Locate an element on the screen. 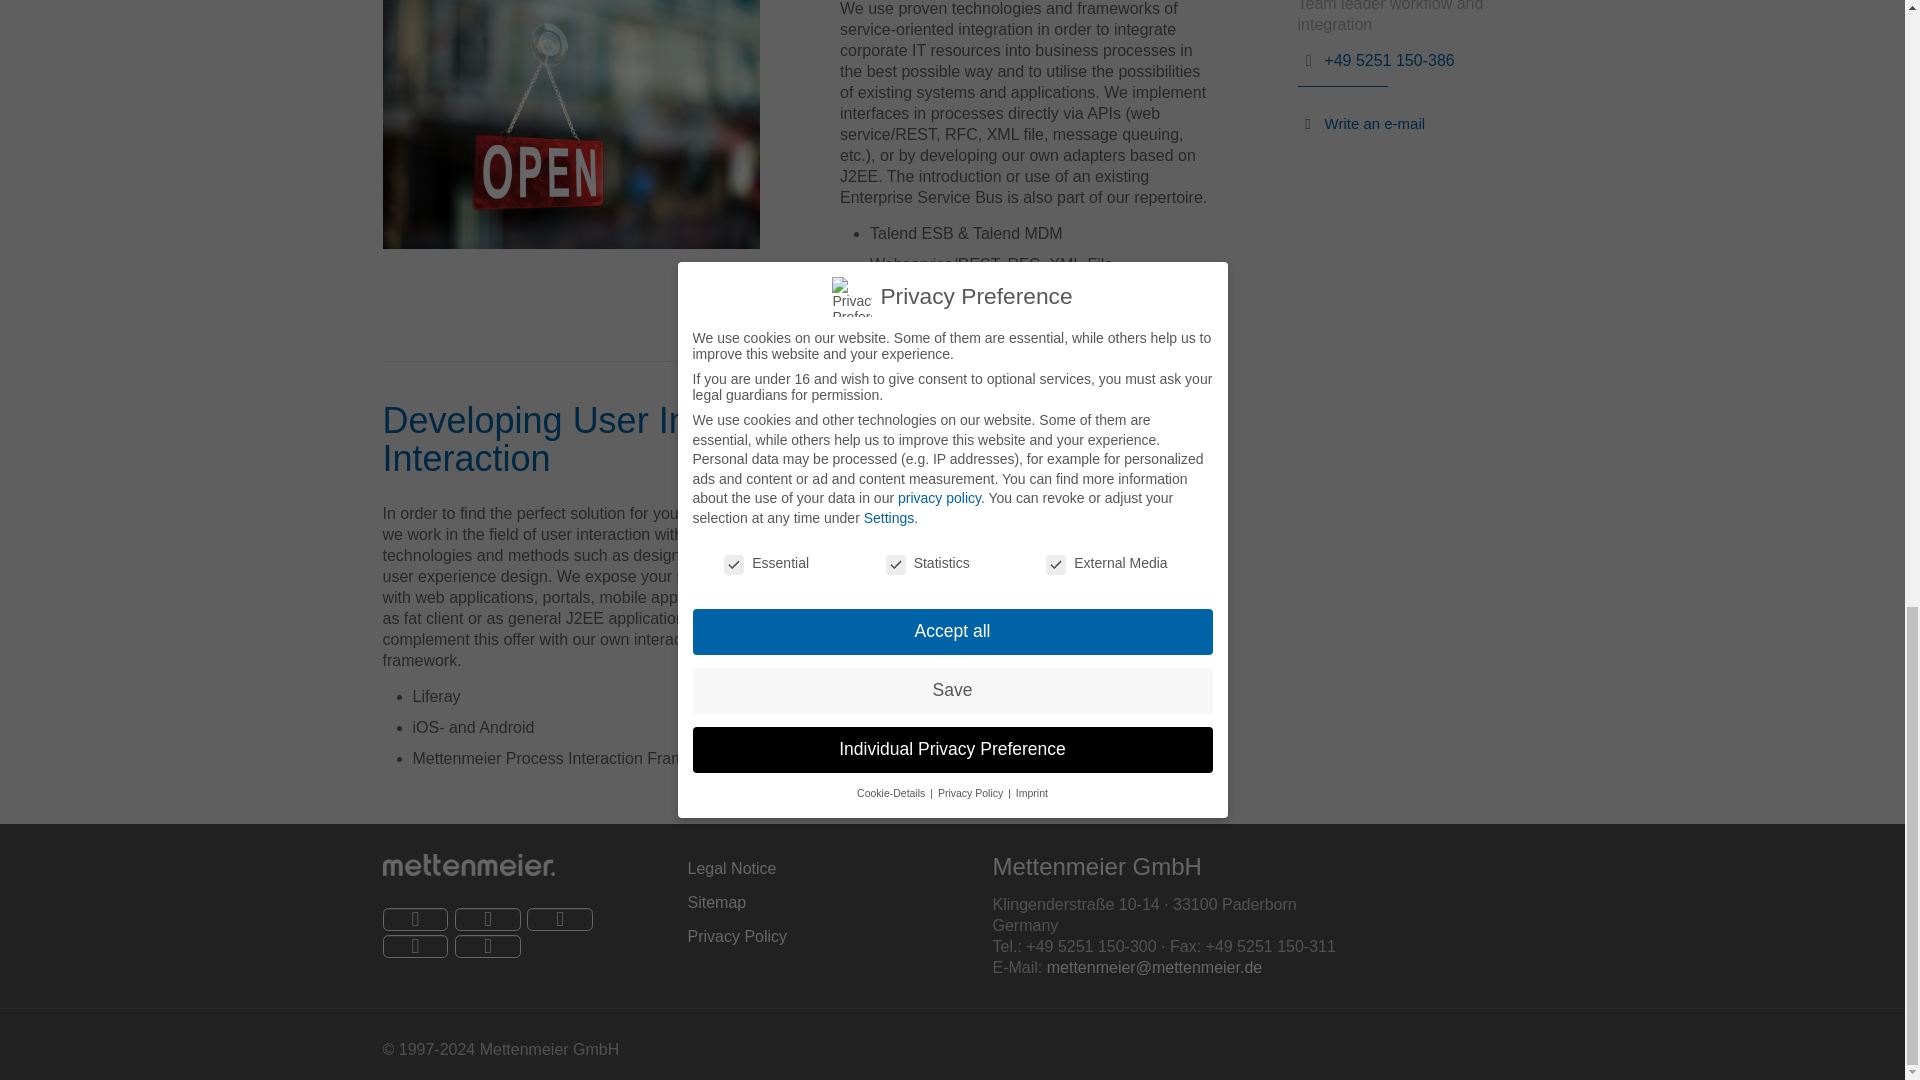 The width and height of the screenshot is (1920, 1080). Mettenmeier on Facebook is located at coordinates (414, 919).